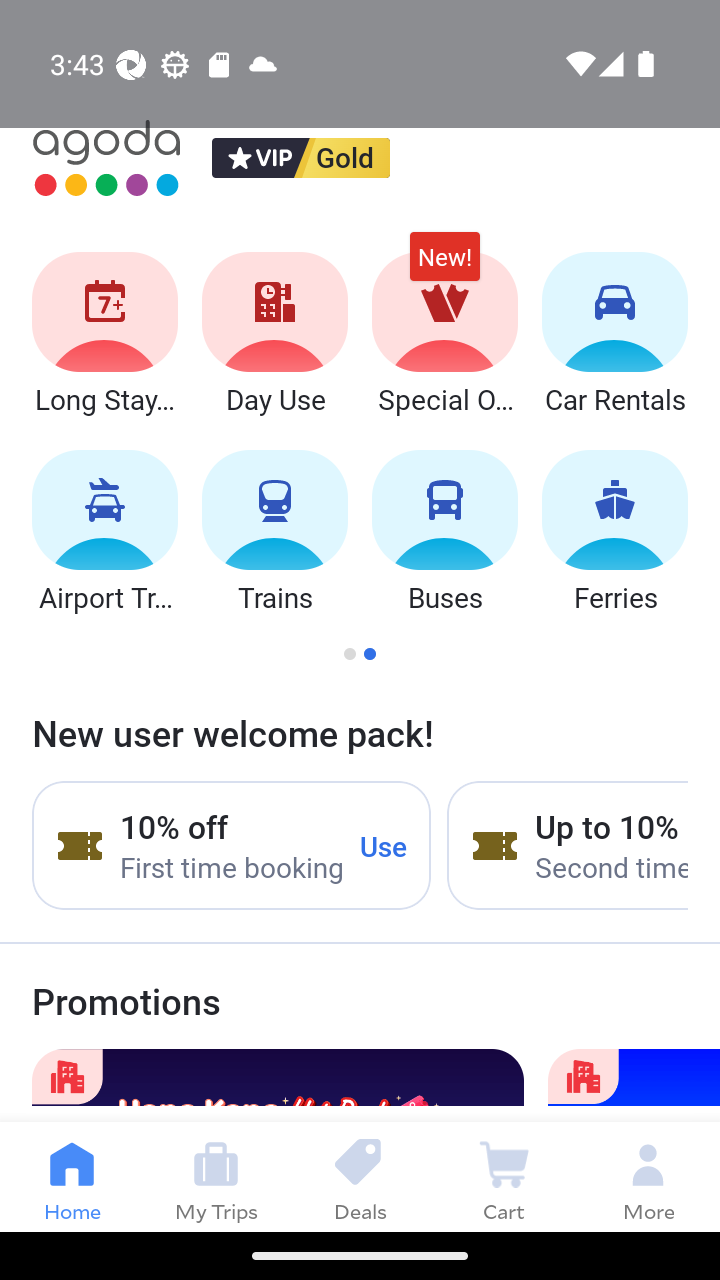 The width and height of the screenshot is (720, 1280). What do you see at coordinates (72, 1176) in the screenshot?
I see `Home` at bounding box center [72, 1176].